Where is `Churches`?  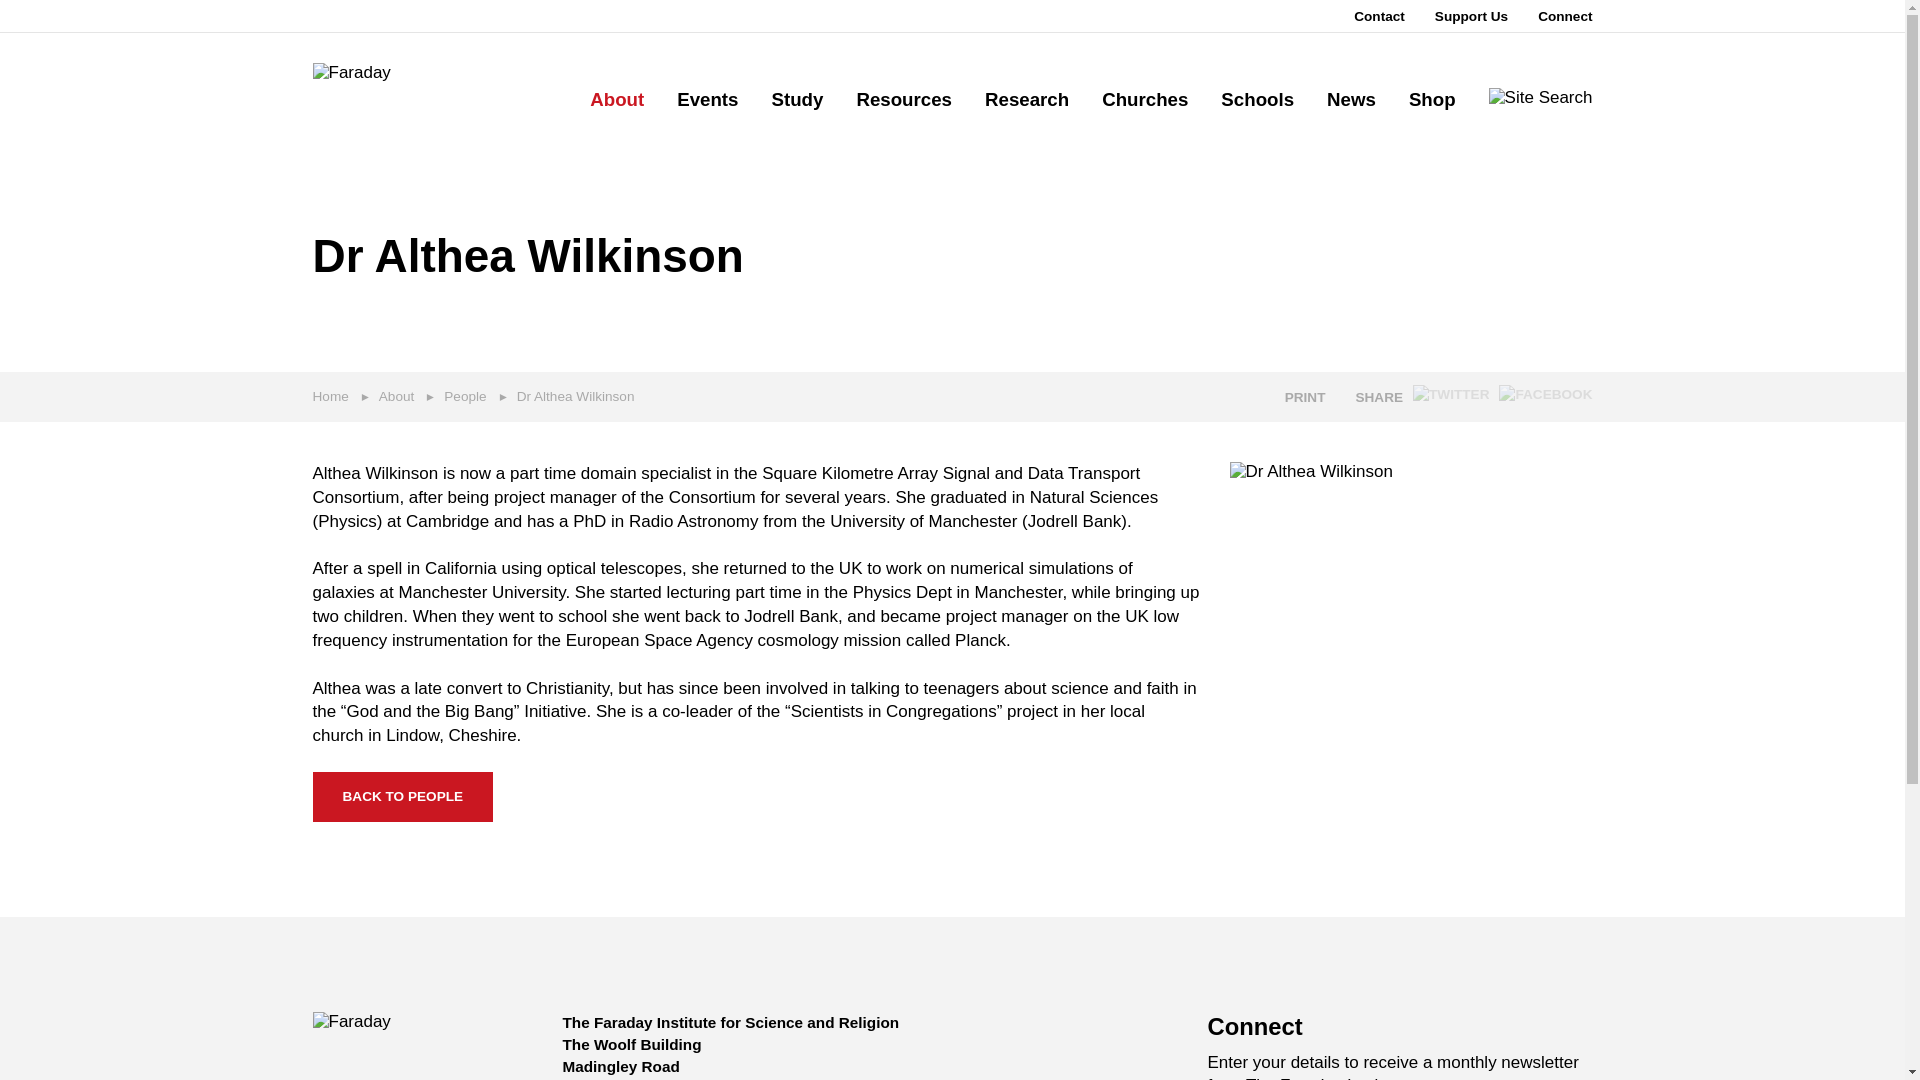 Churches is located at coordinates (1145, 100).